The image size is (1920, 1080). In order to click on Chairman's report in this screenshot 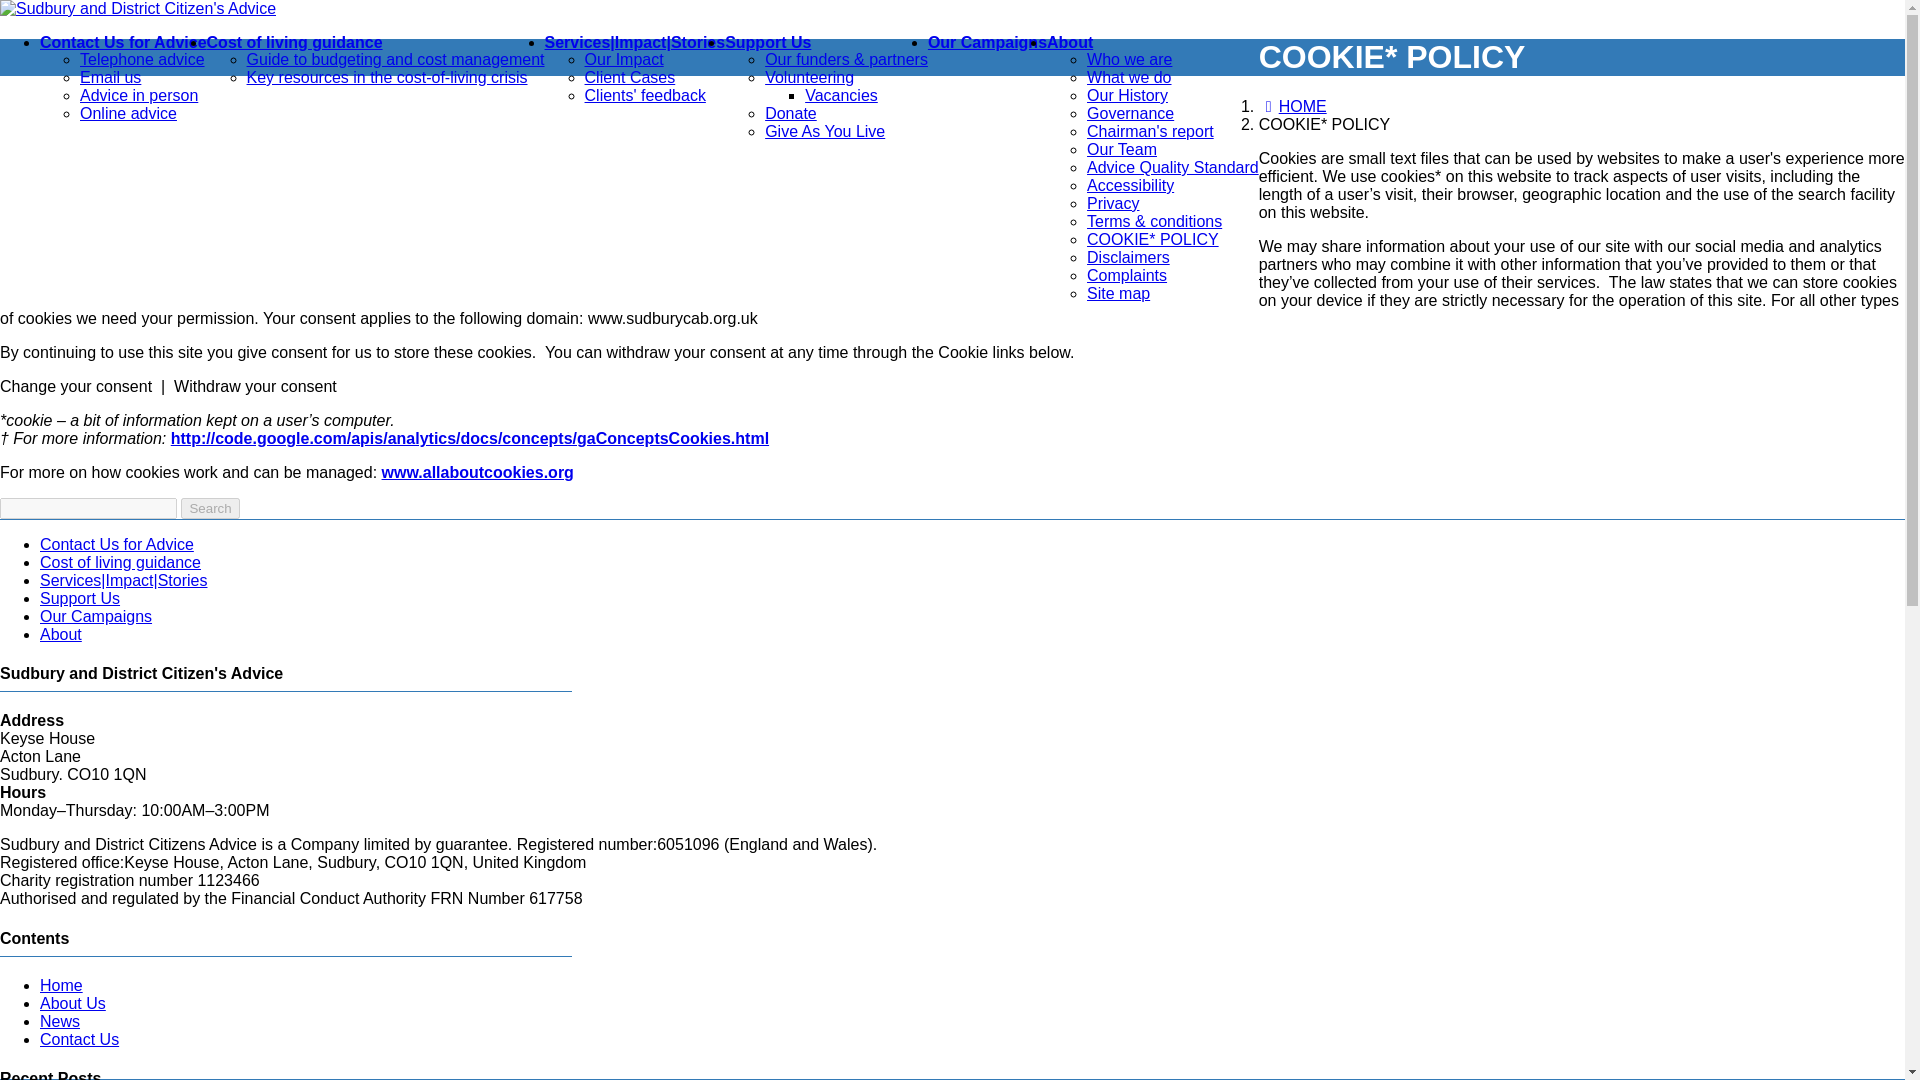, I will do `click(1150, 132)`.